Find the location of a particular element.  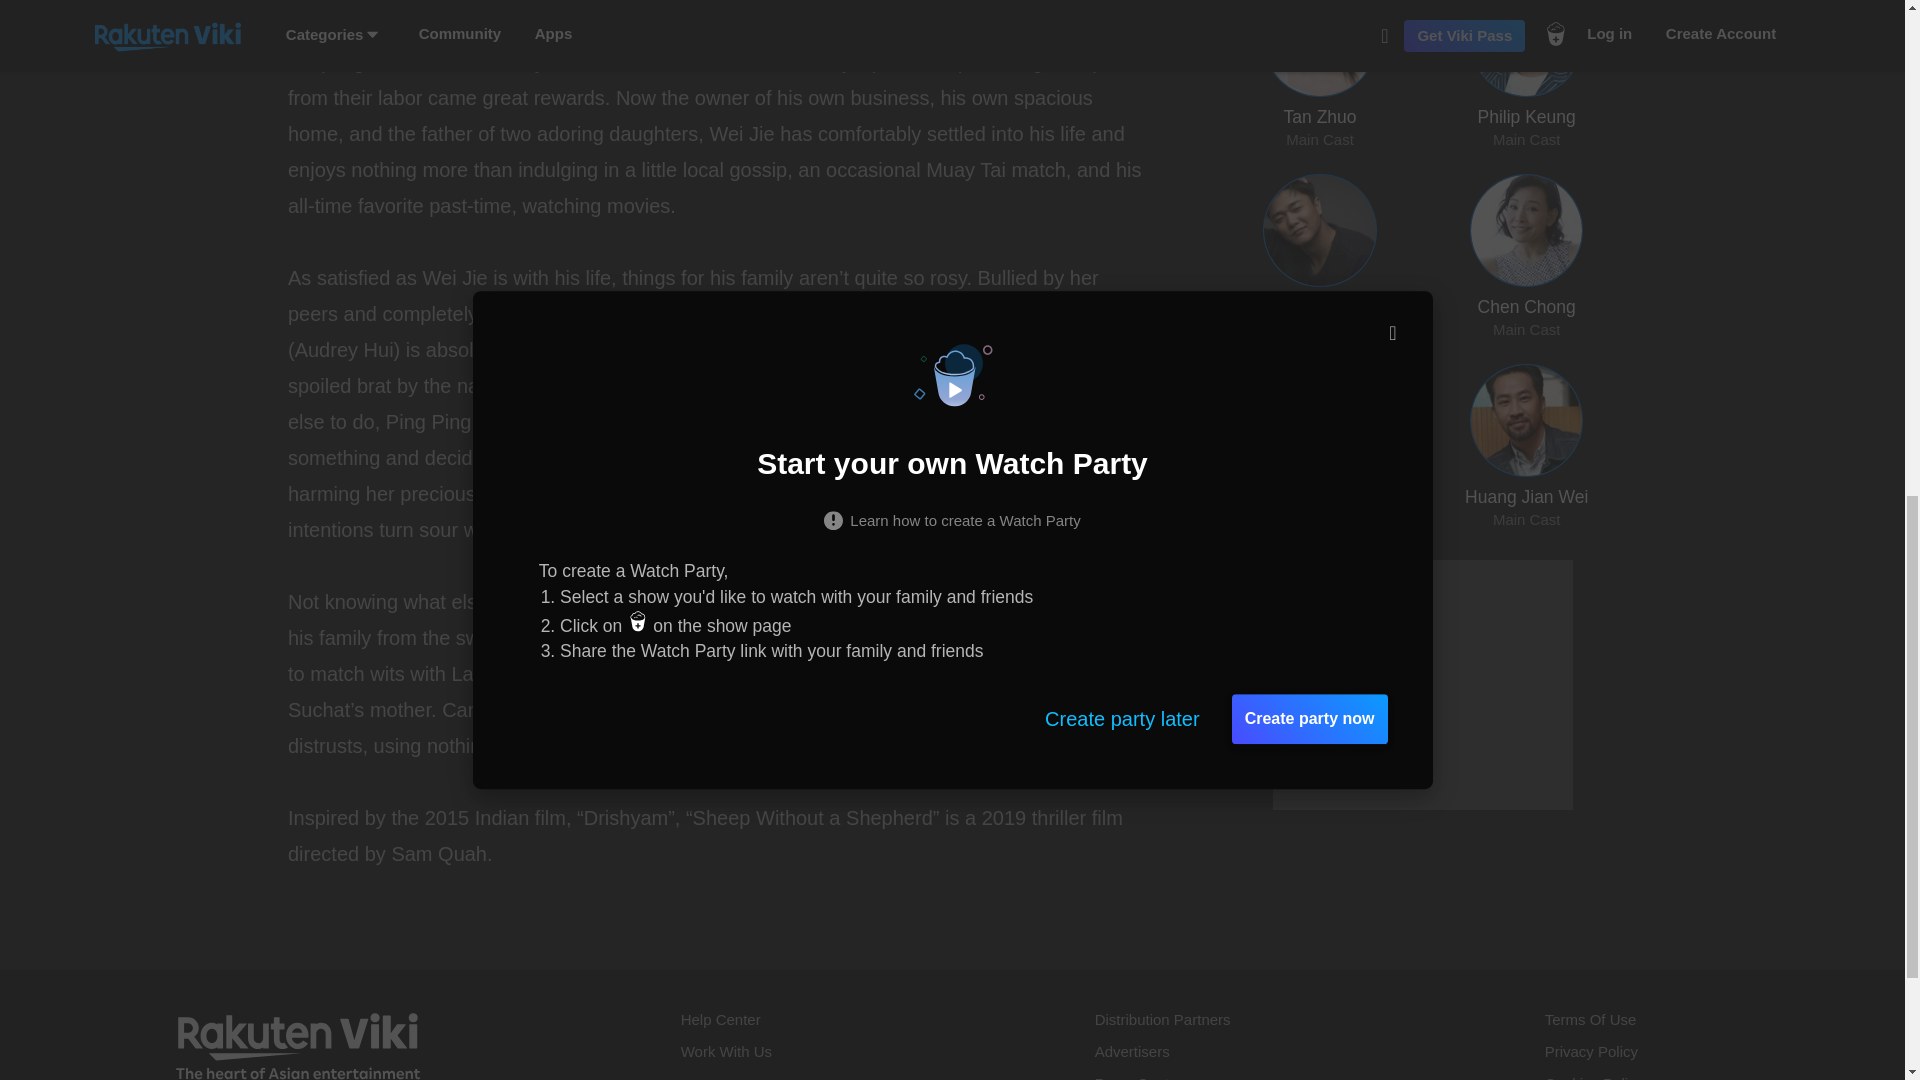

Yang Xiao is located at coordinates (1320, 256).